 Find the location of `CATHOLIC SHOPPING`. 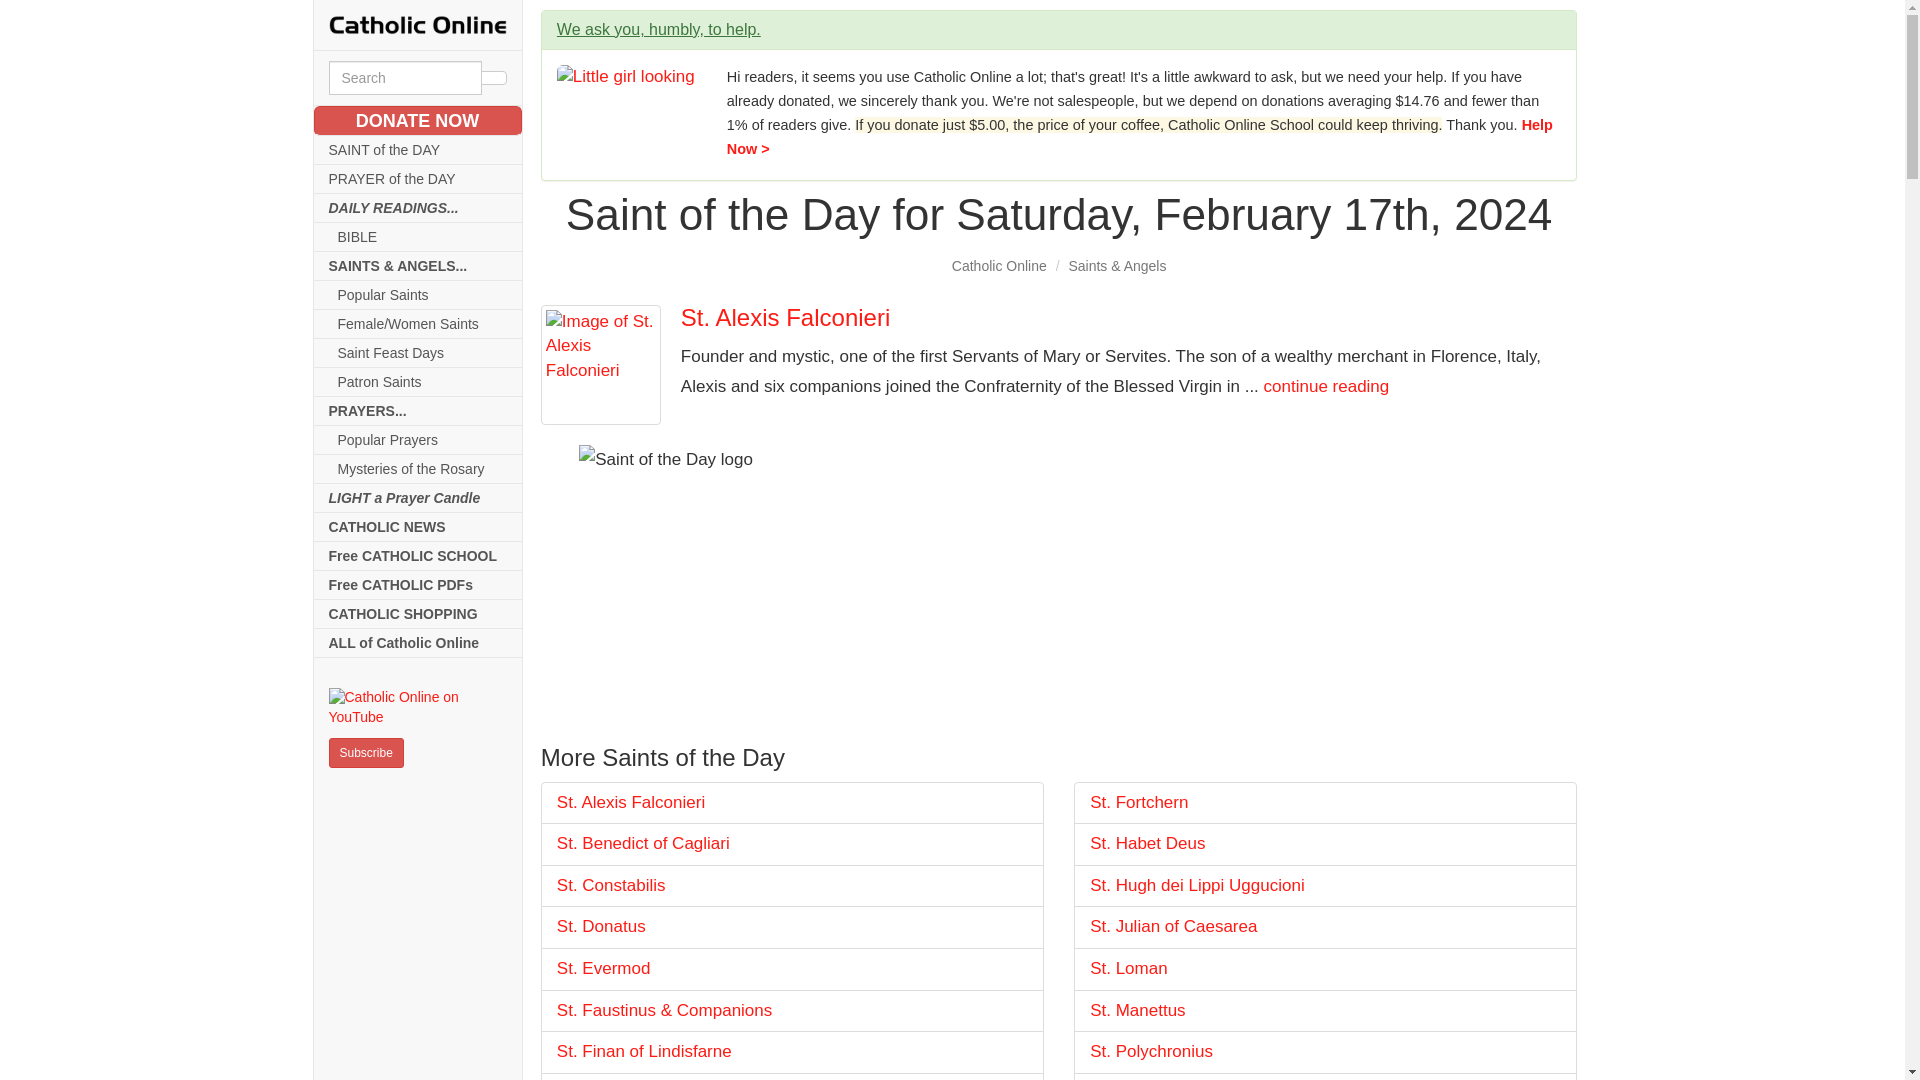

CATHOLIC SHOPPING is located at coordinates (418, 614).